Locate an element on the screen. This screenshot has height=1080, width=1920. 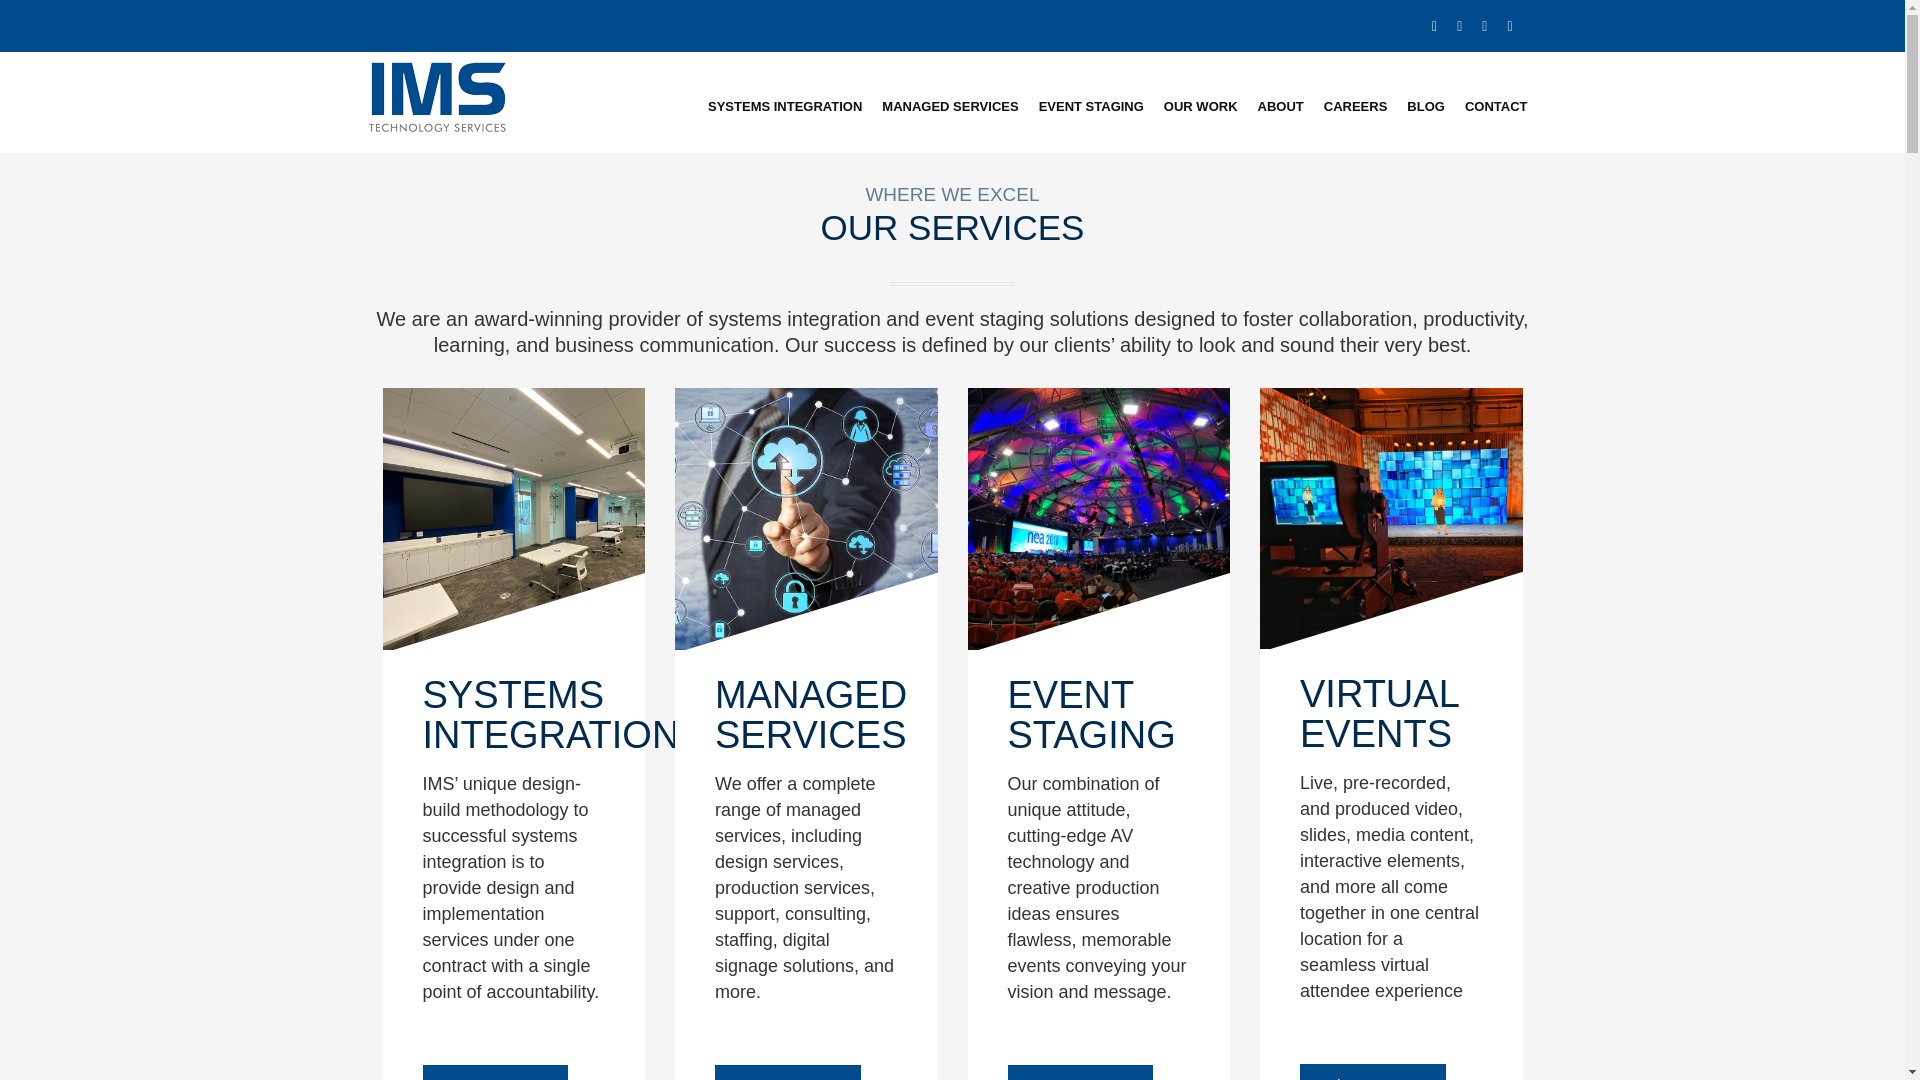
Learn more is located at coordinates (1372, 1072).